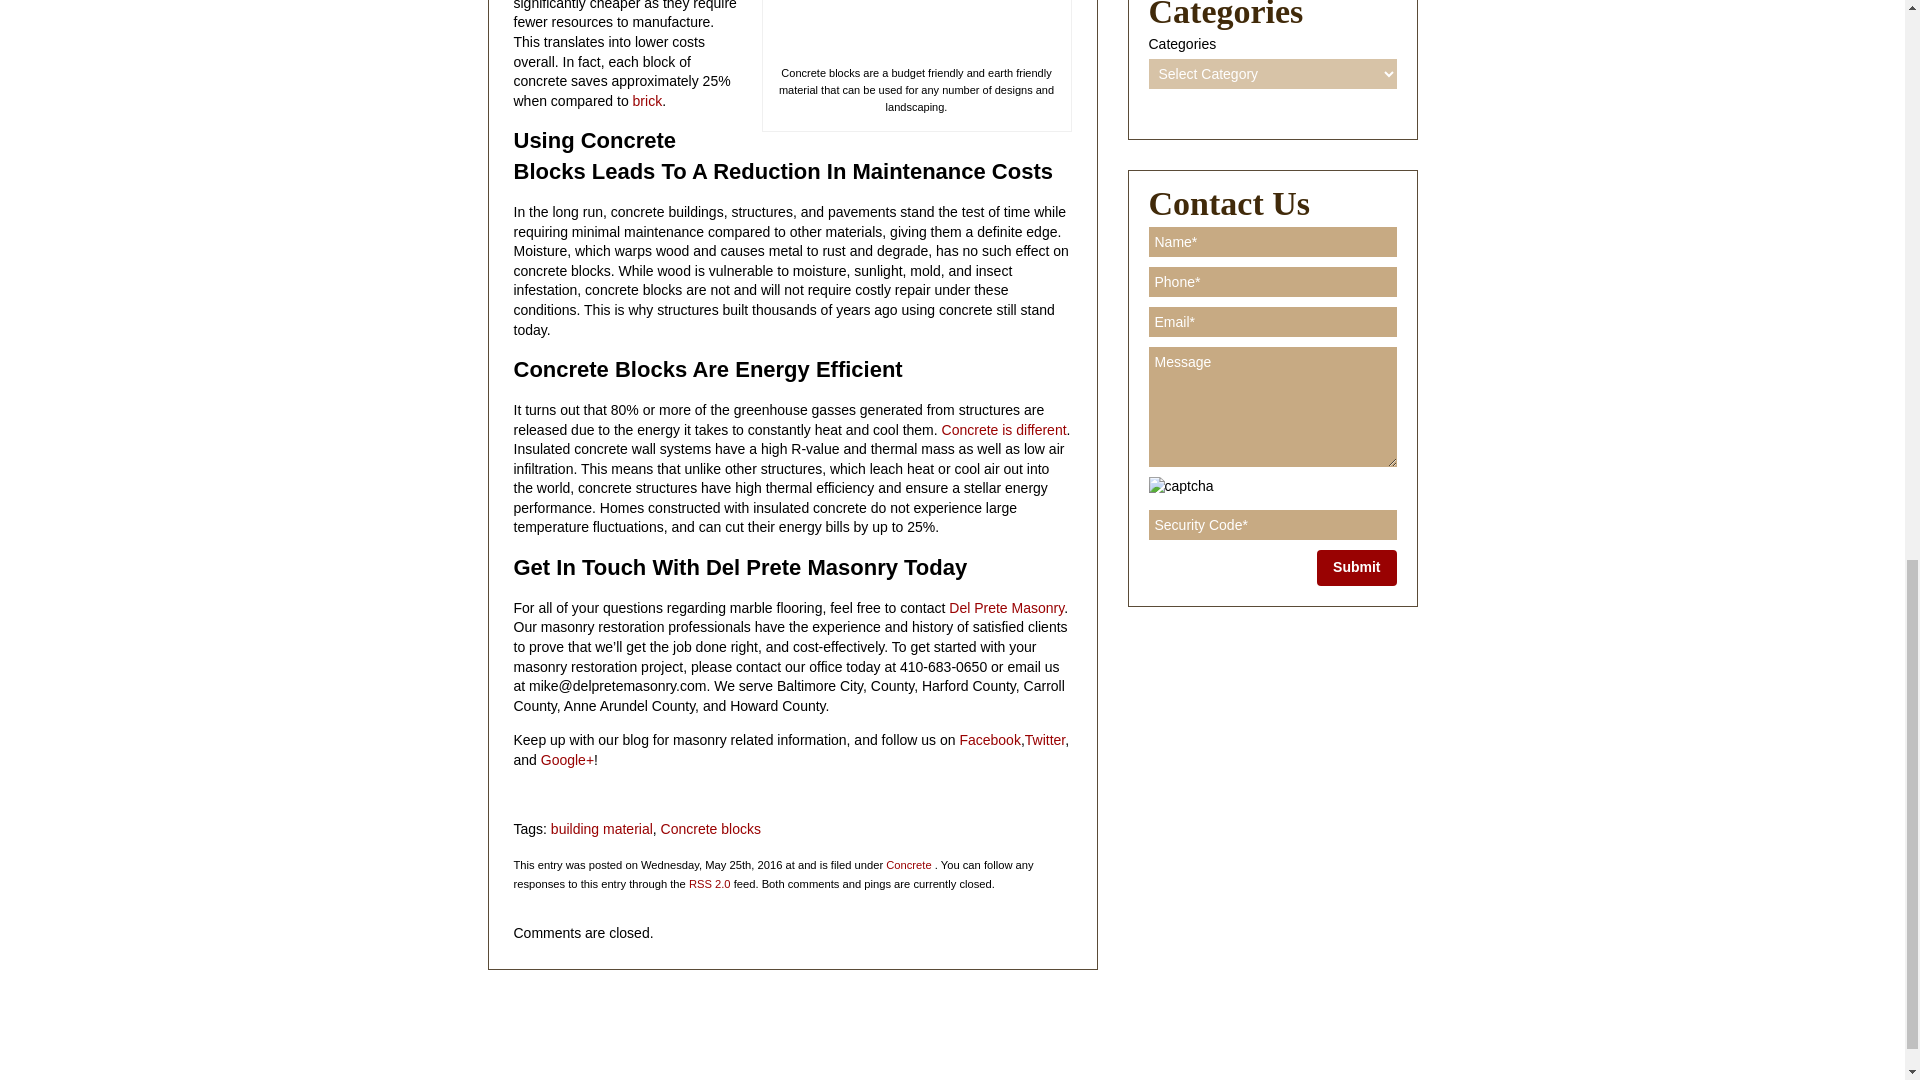  I want to click on brick, so click(648, 100).